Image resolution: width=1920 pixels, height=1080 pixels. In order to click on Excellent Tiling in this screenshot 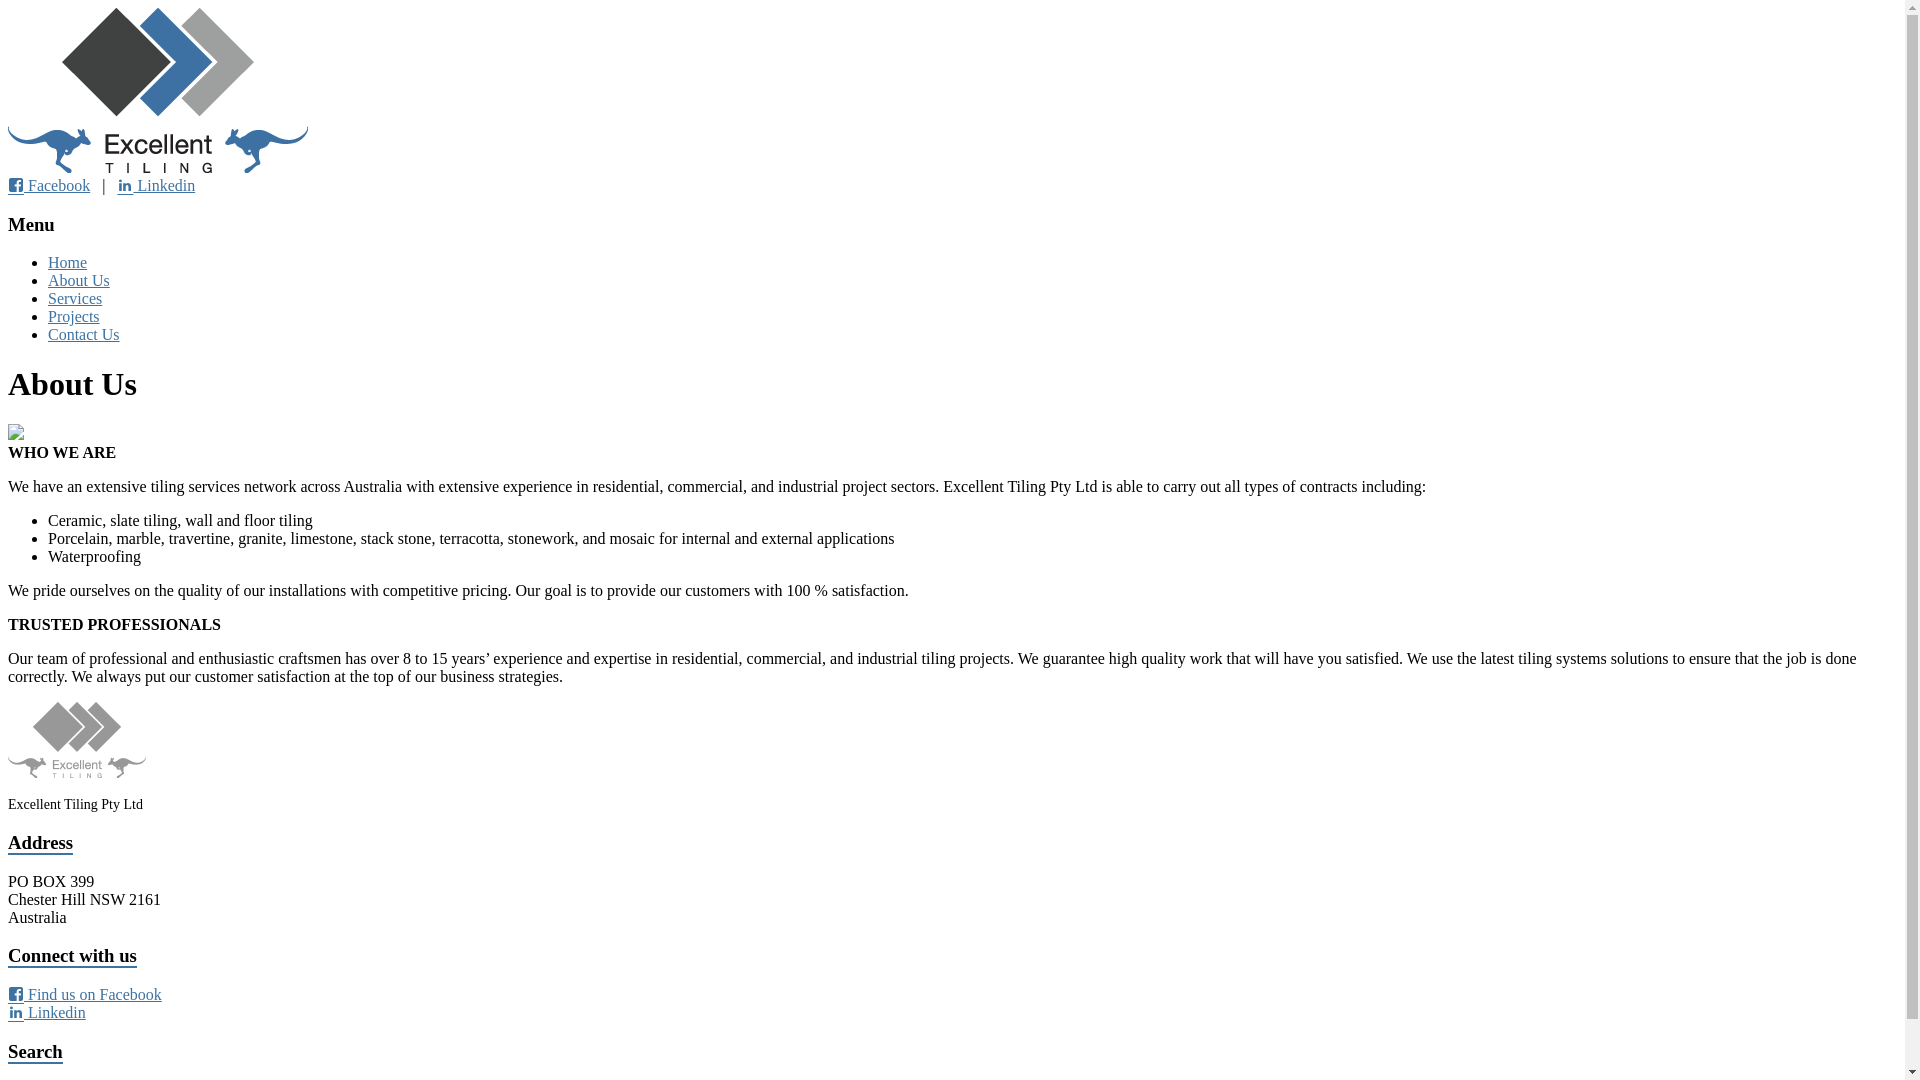, I will do `click(71, 206)`.